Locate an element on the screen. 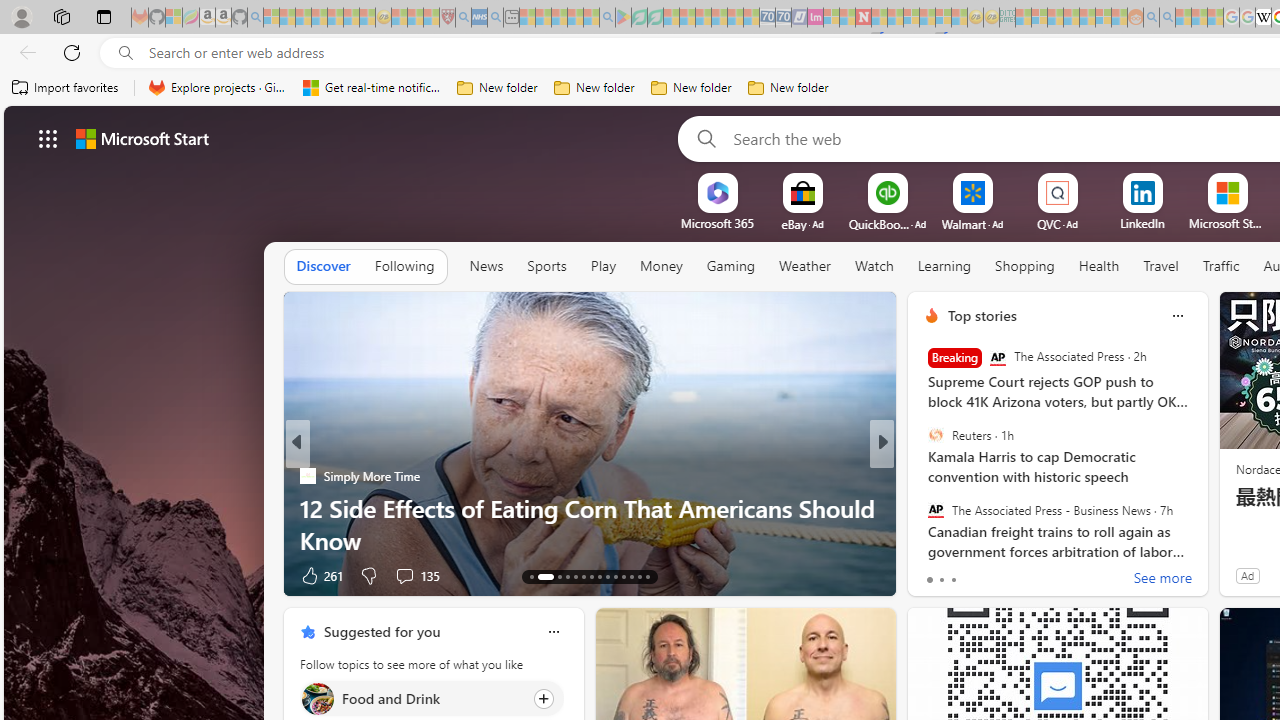 This screenshot has height=720, width=1280. Watch is located at coordinates (874, 266).